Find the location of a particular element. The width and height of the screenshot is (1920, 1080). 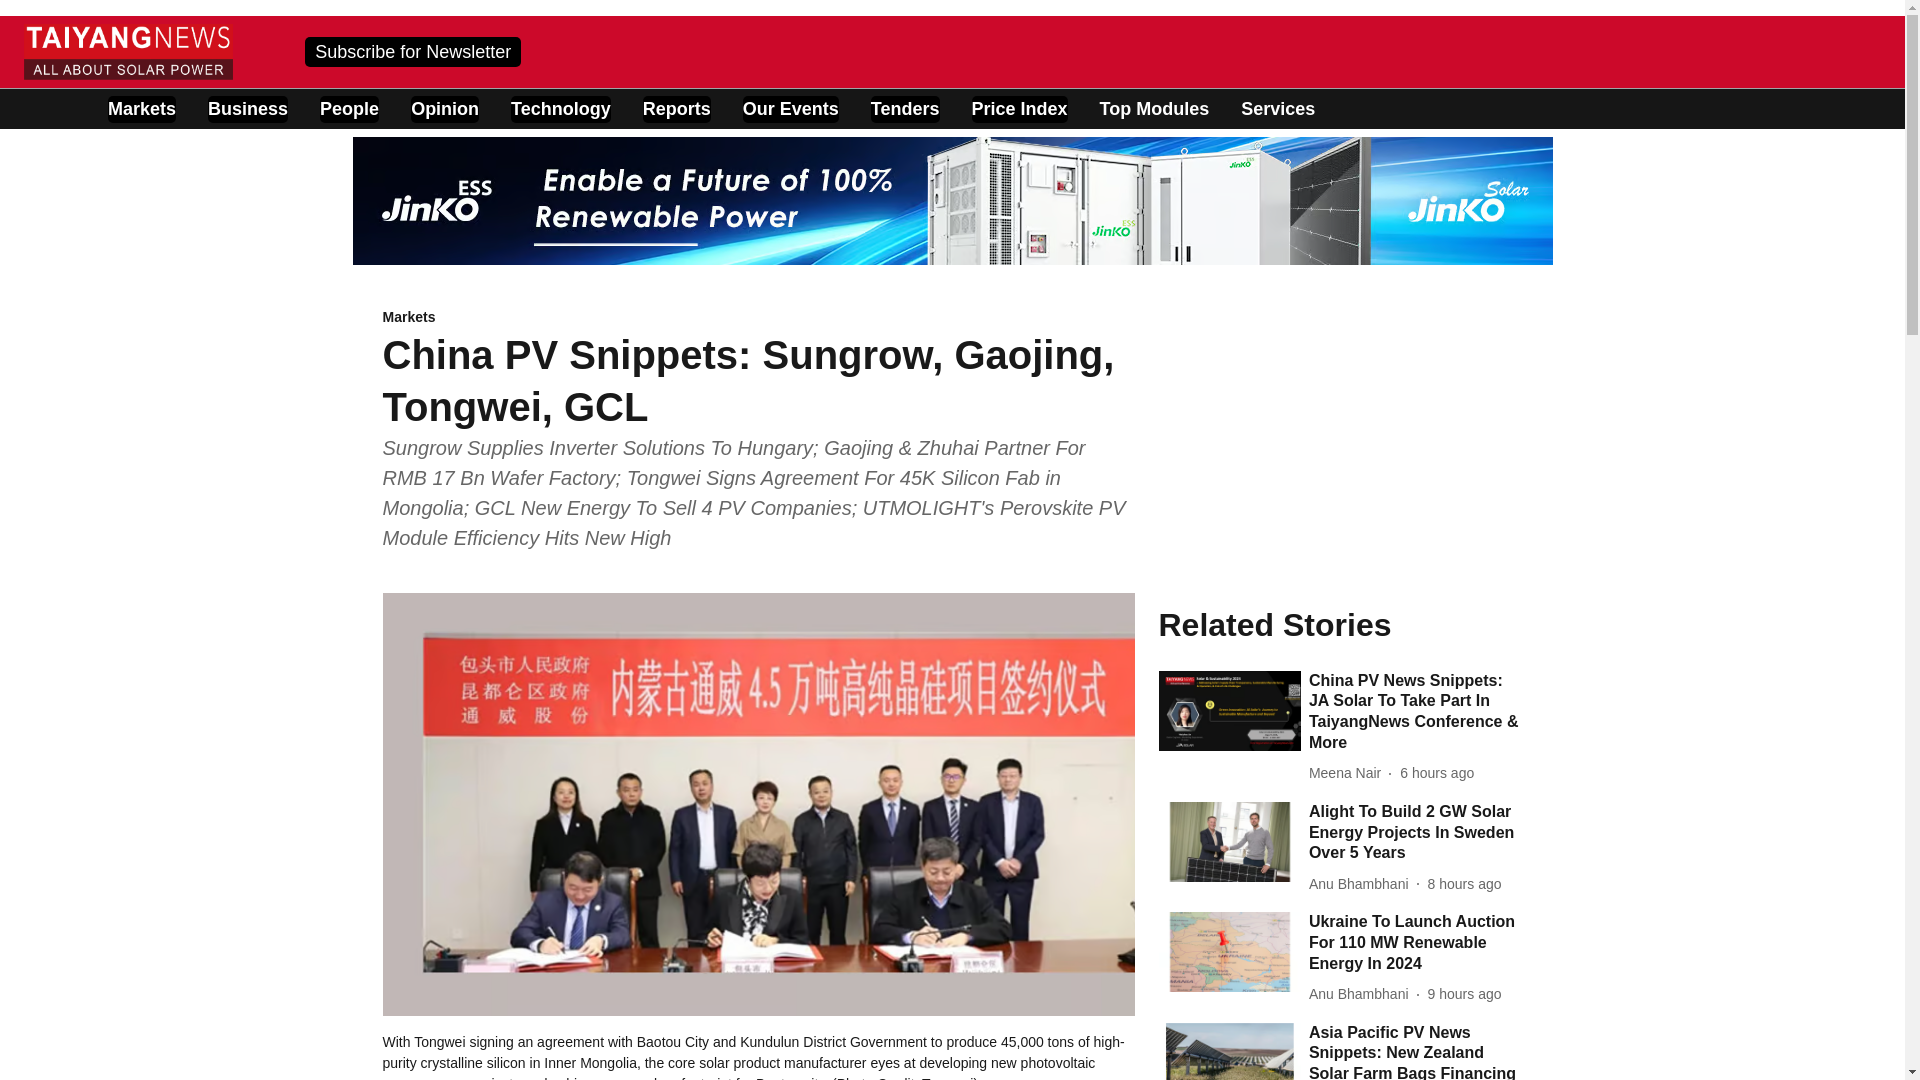

Price Index is located at coordinates (1019, 110).